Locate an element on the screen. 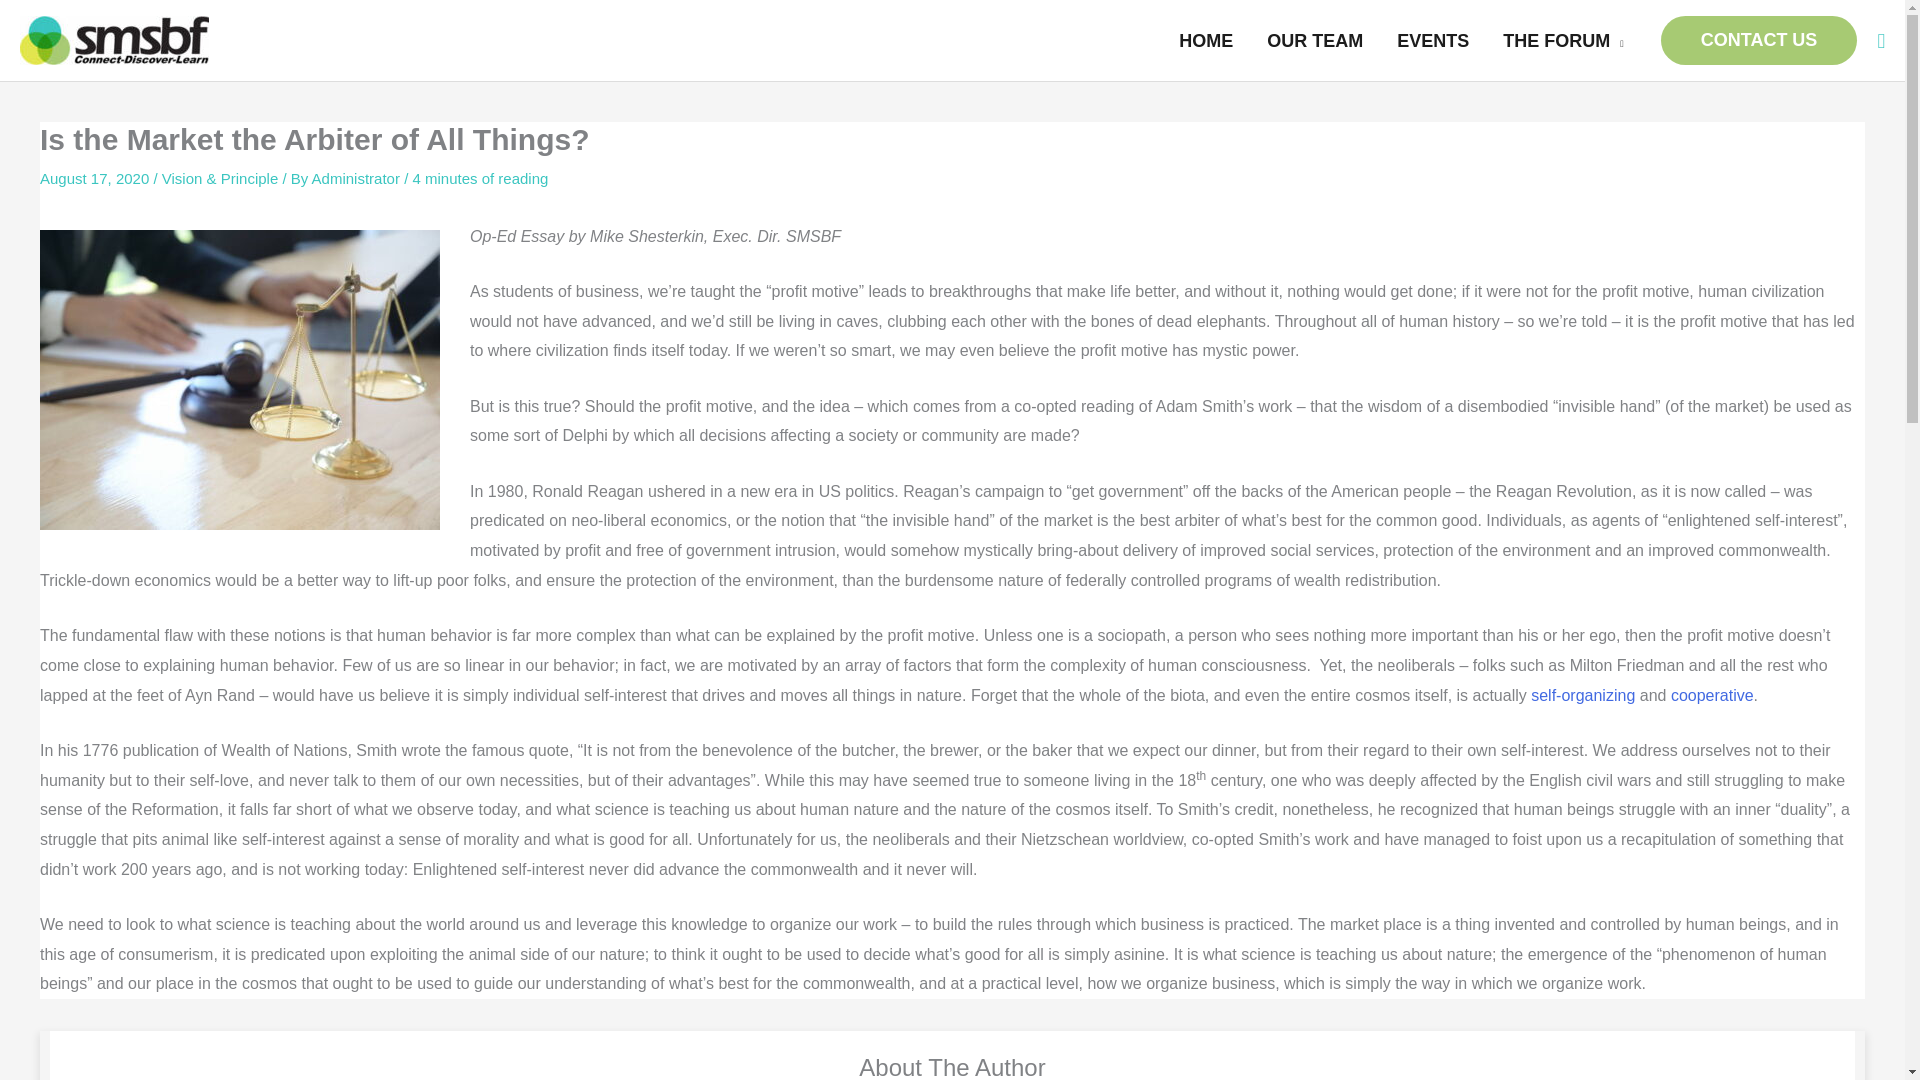  OUR TEAM is located at coordinates (1314, 40).